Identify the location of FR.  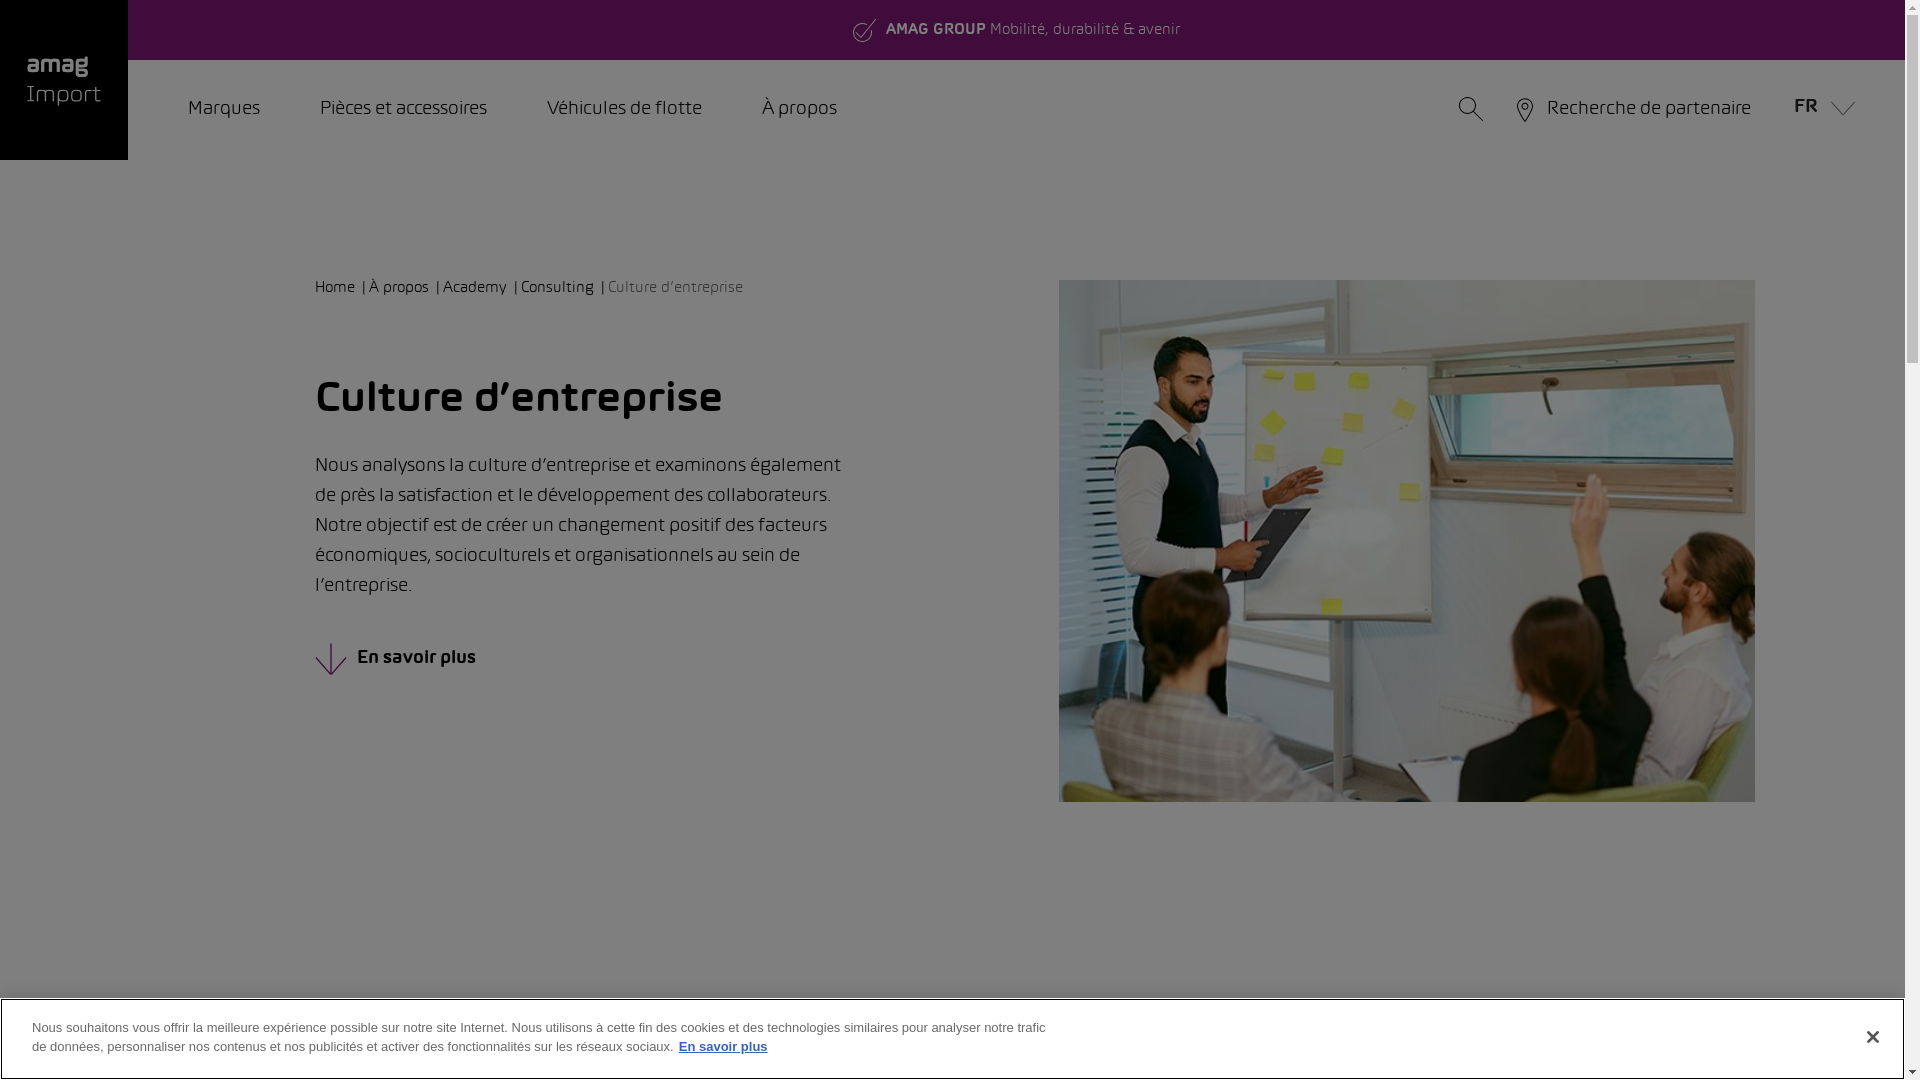
(1820, 110).